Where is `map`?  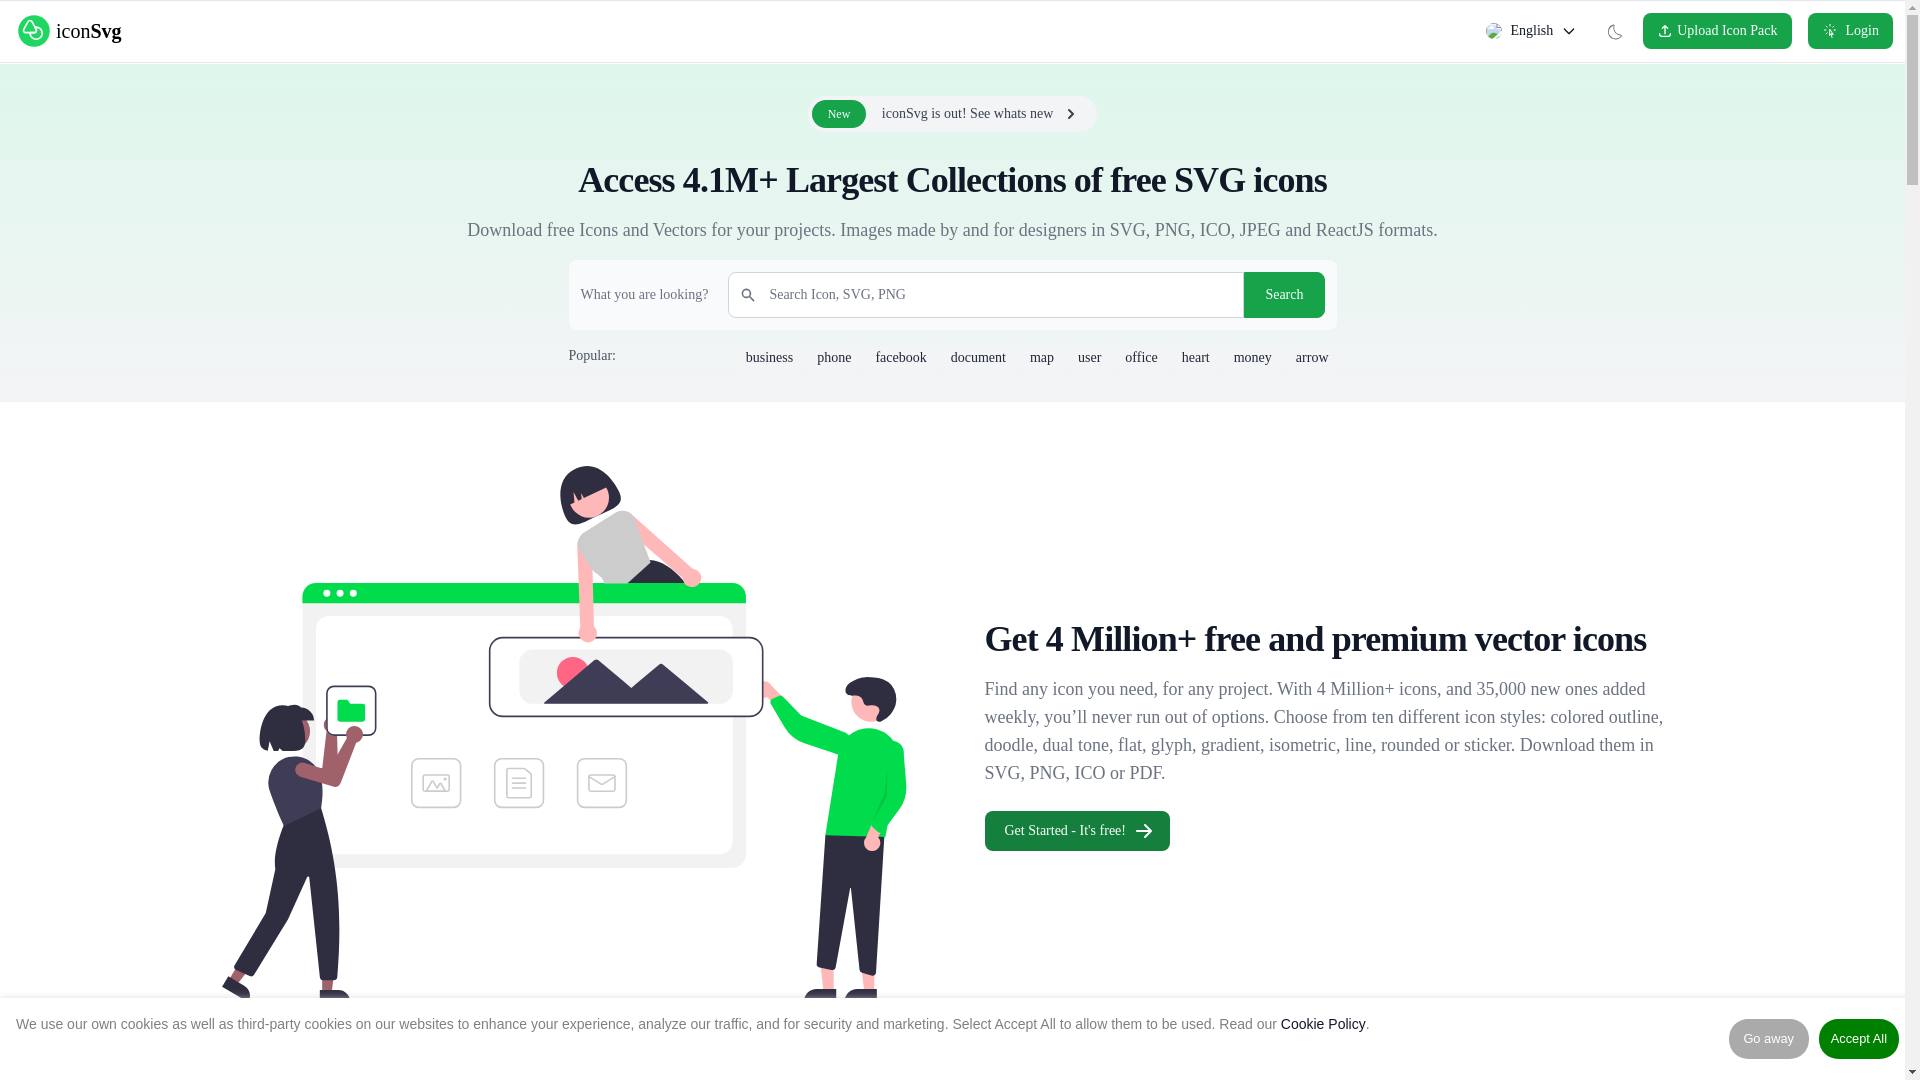
map is located at coordinates (1041, 358).